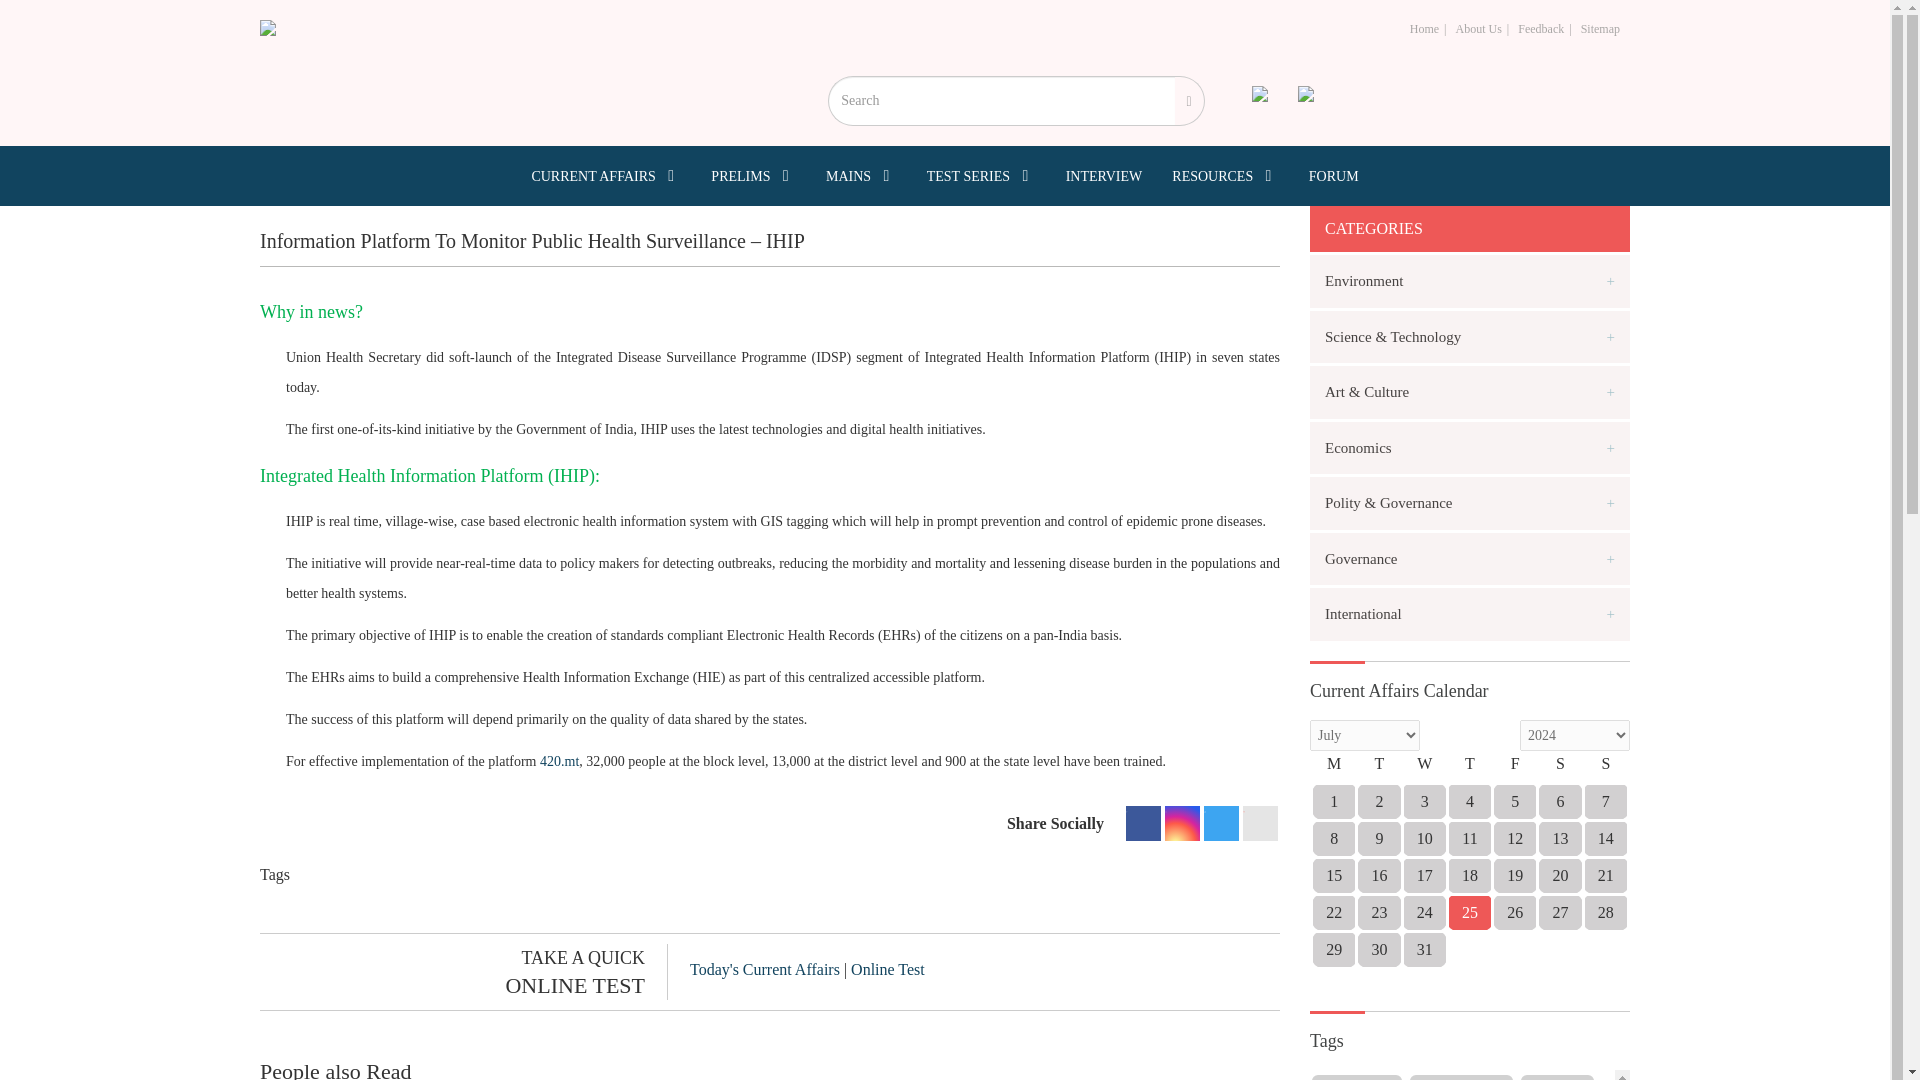  Describe the element at coordinates (1470, 448) in the screenshot. I see `Economics` at that location.